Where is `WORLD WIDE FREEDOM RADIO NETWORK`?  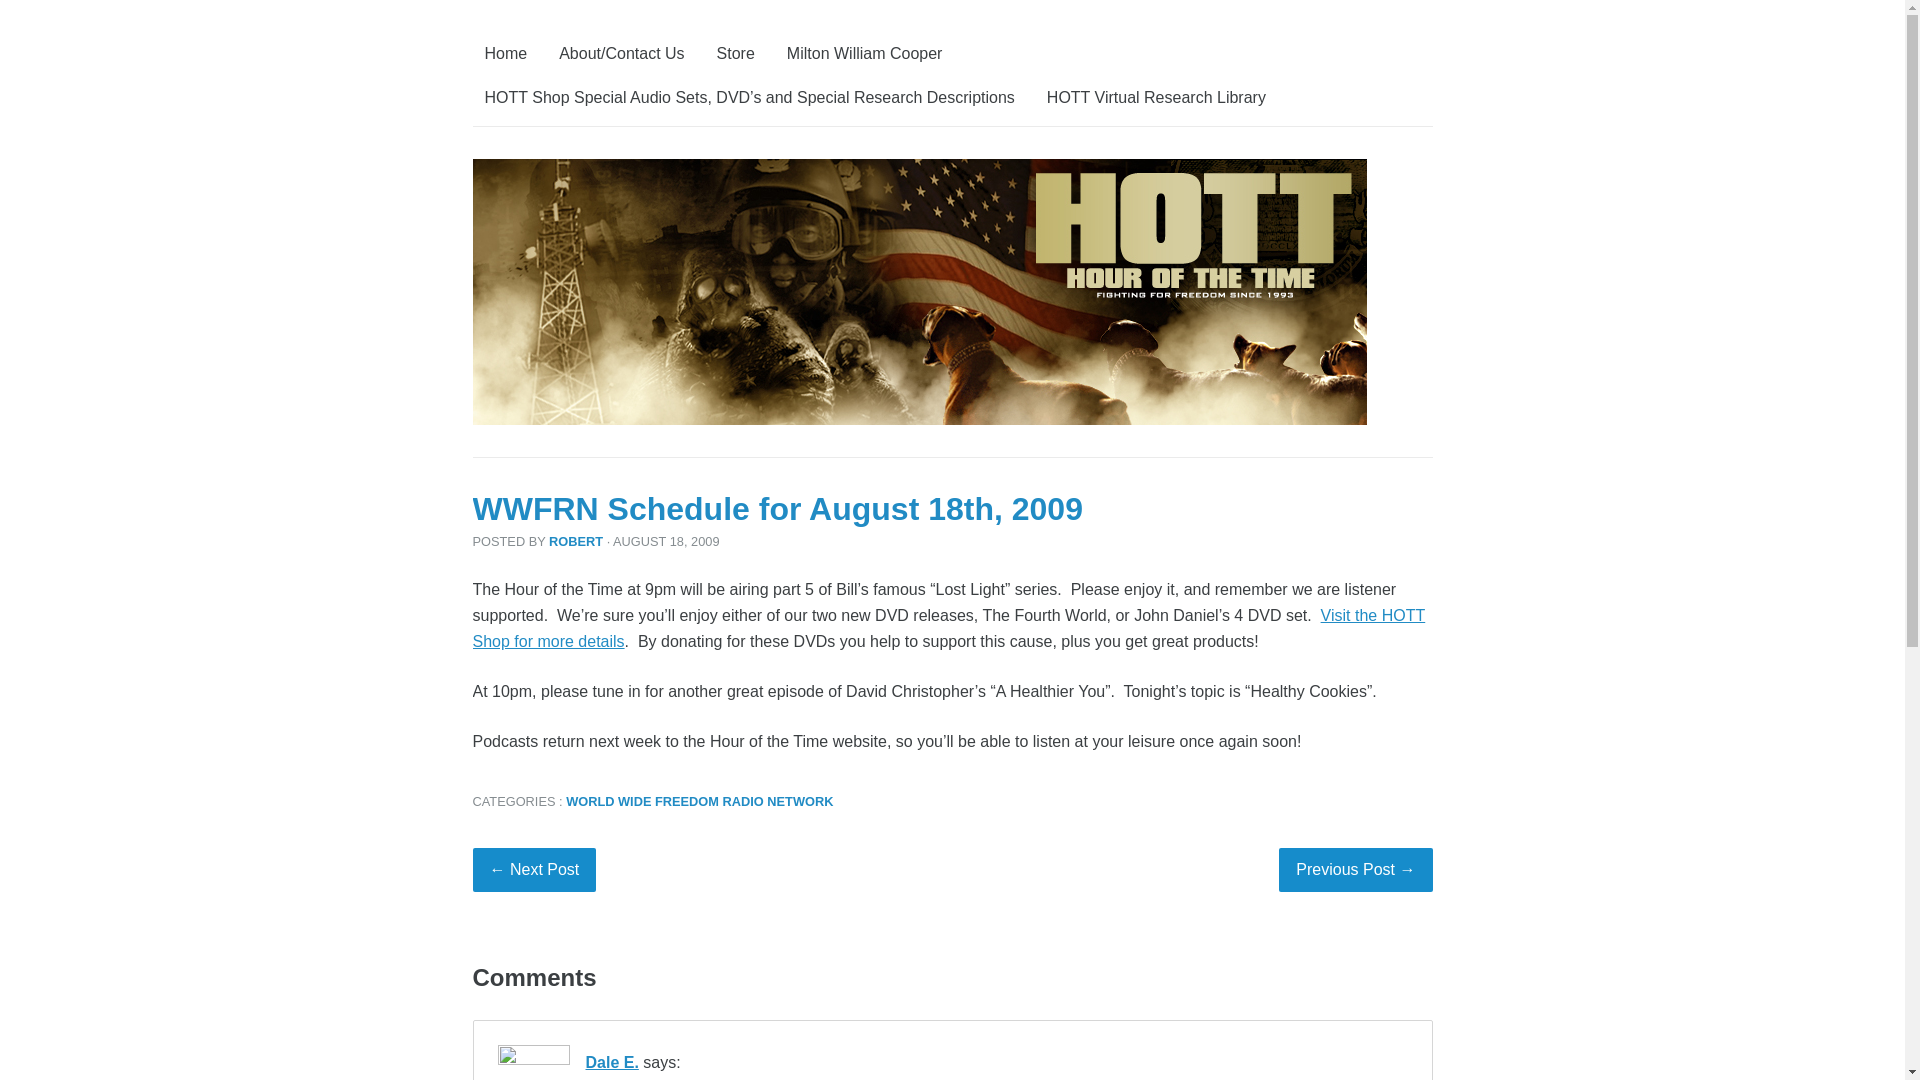
WORLD WIDE FREEDOM RADIO NETWORK is located at coordinates (700, 800).